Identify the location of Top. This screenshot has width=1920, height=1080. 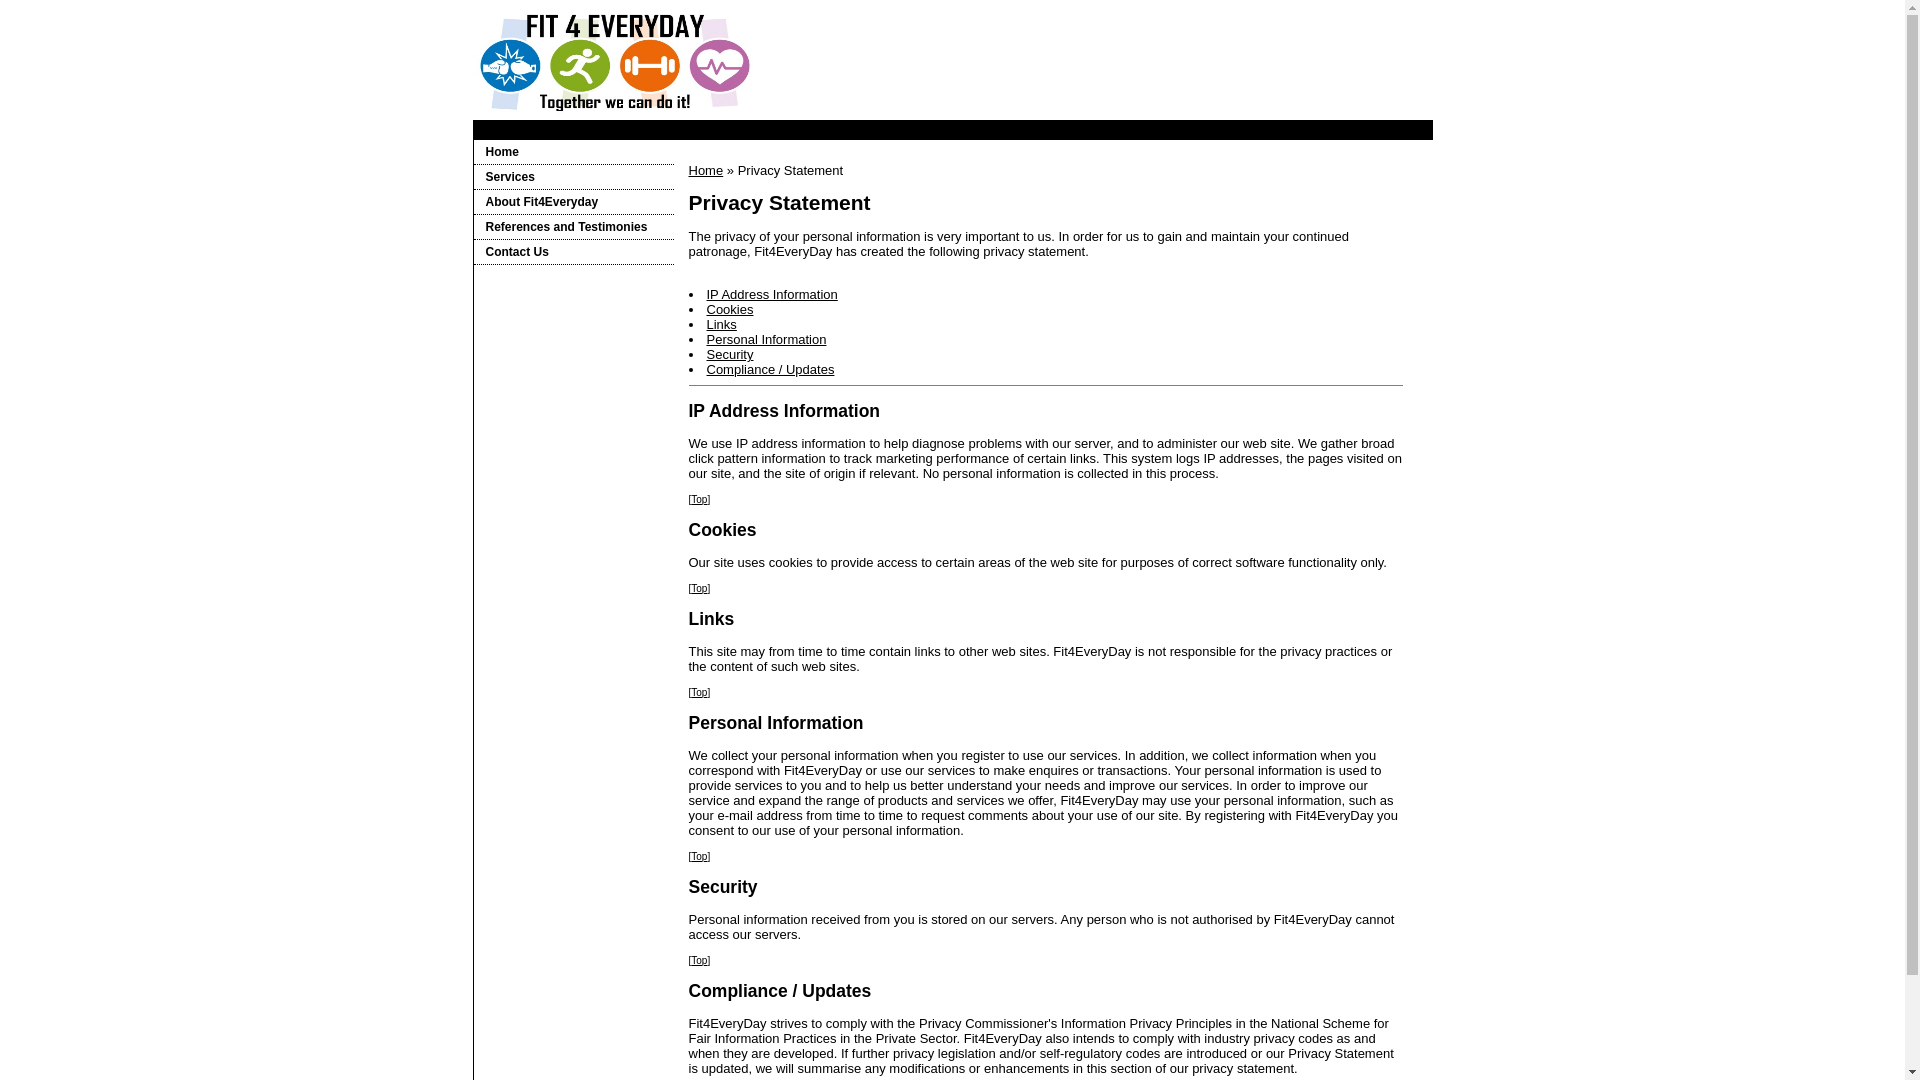
(699, 500).